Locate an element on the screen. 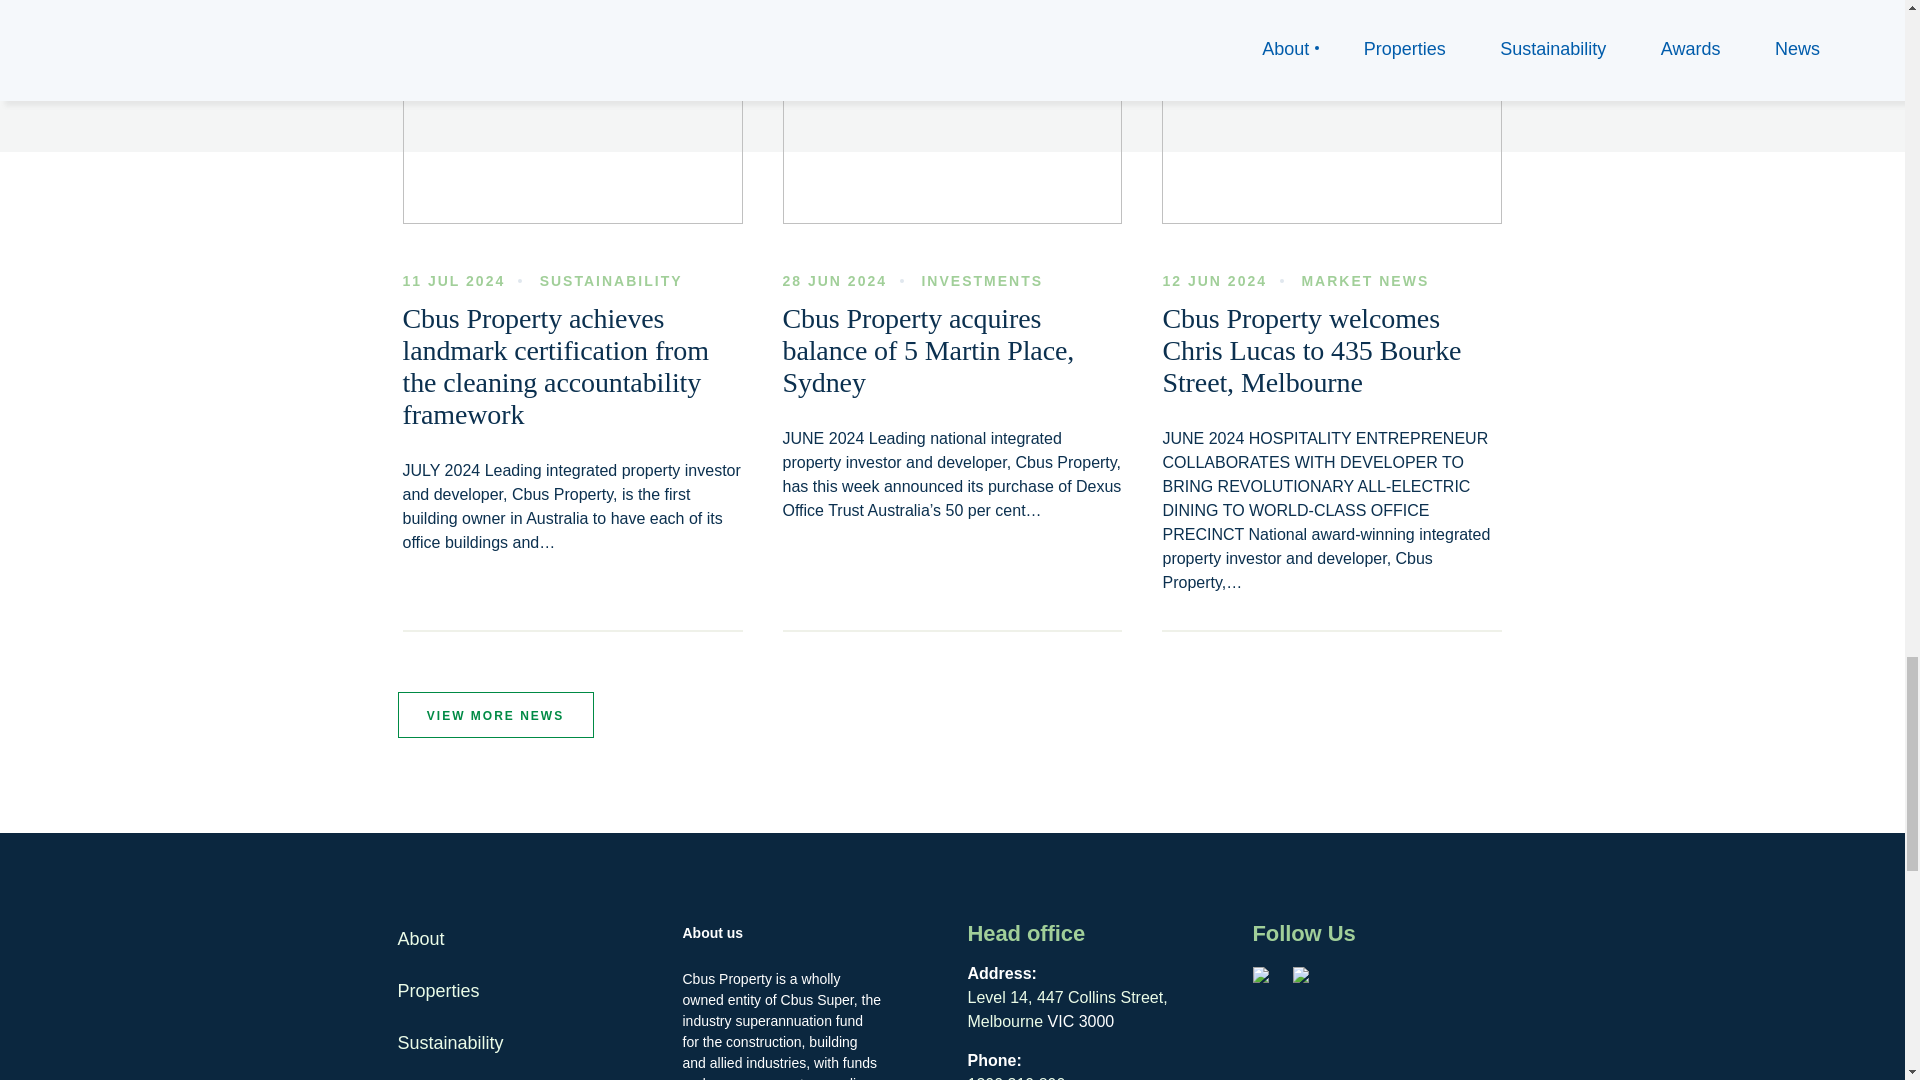 The height and width of the screenshot is (1080, 1920). Melbourne is located at coordinates (1006, 1022).